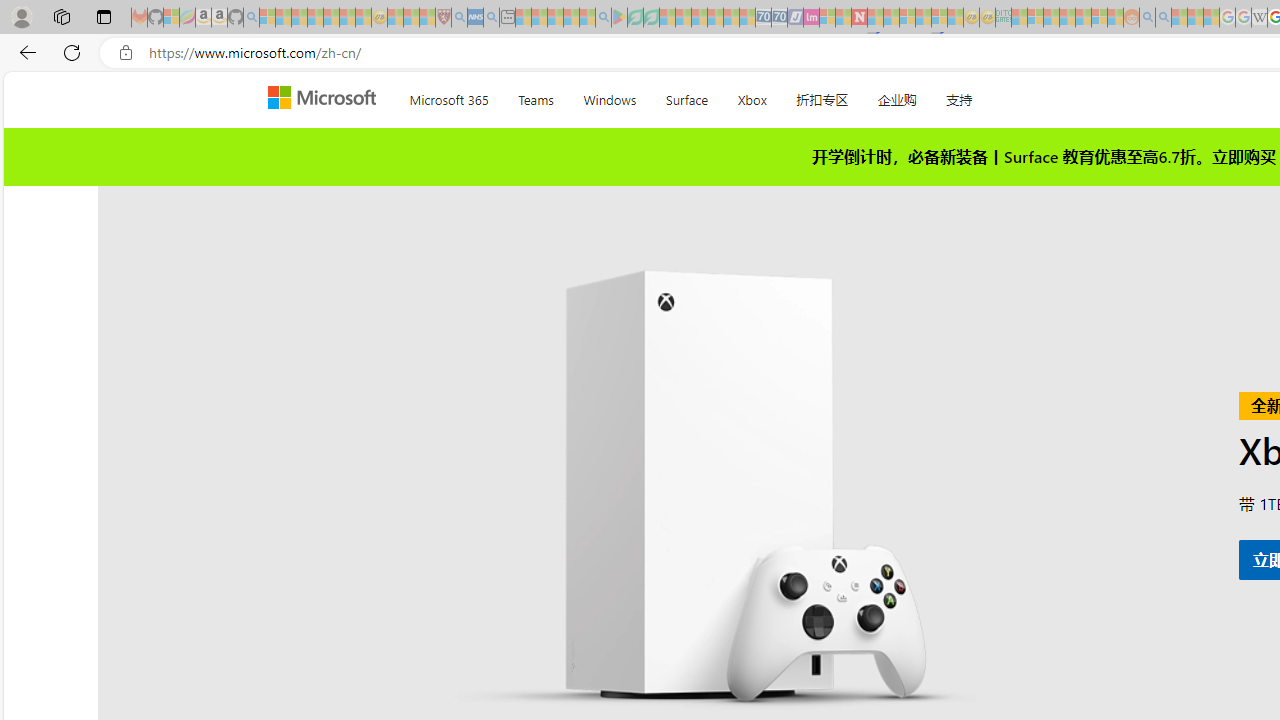 This screenshot has height=720, width=1280. What do you see at coordinates (1019, 18) in the screenshot?
I see `MSNBC - MSN - Sleeping` at bounding box center [1019, 18].